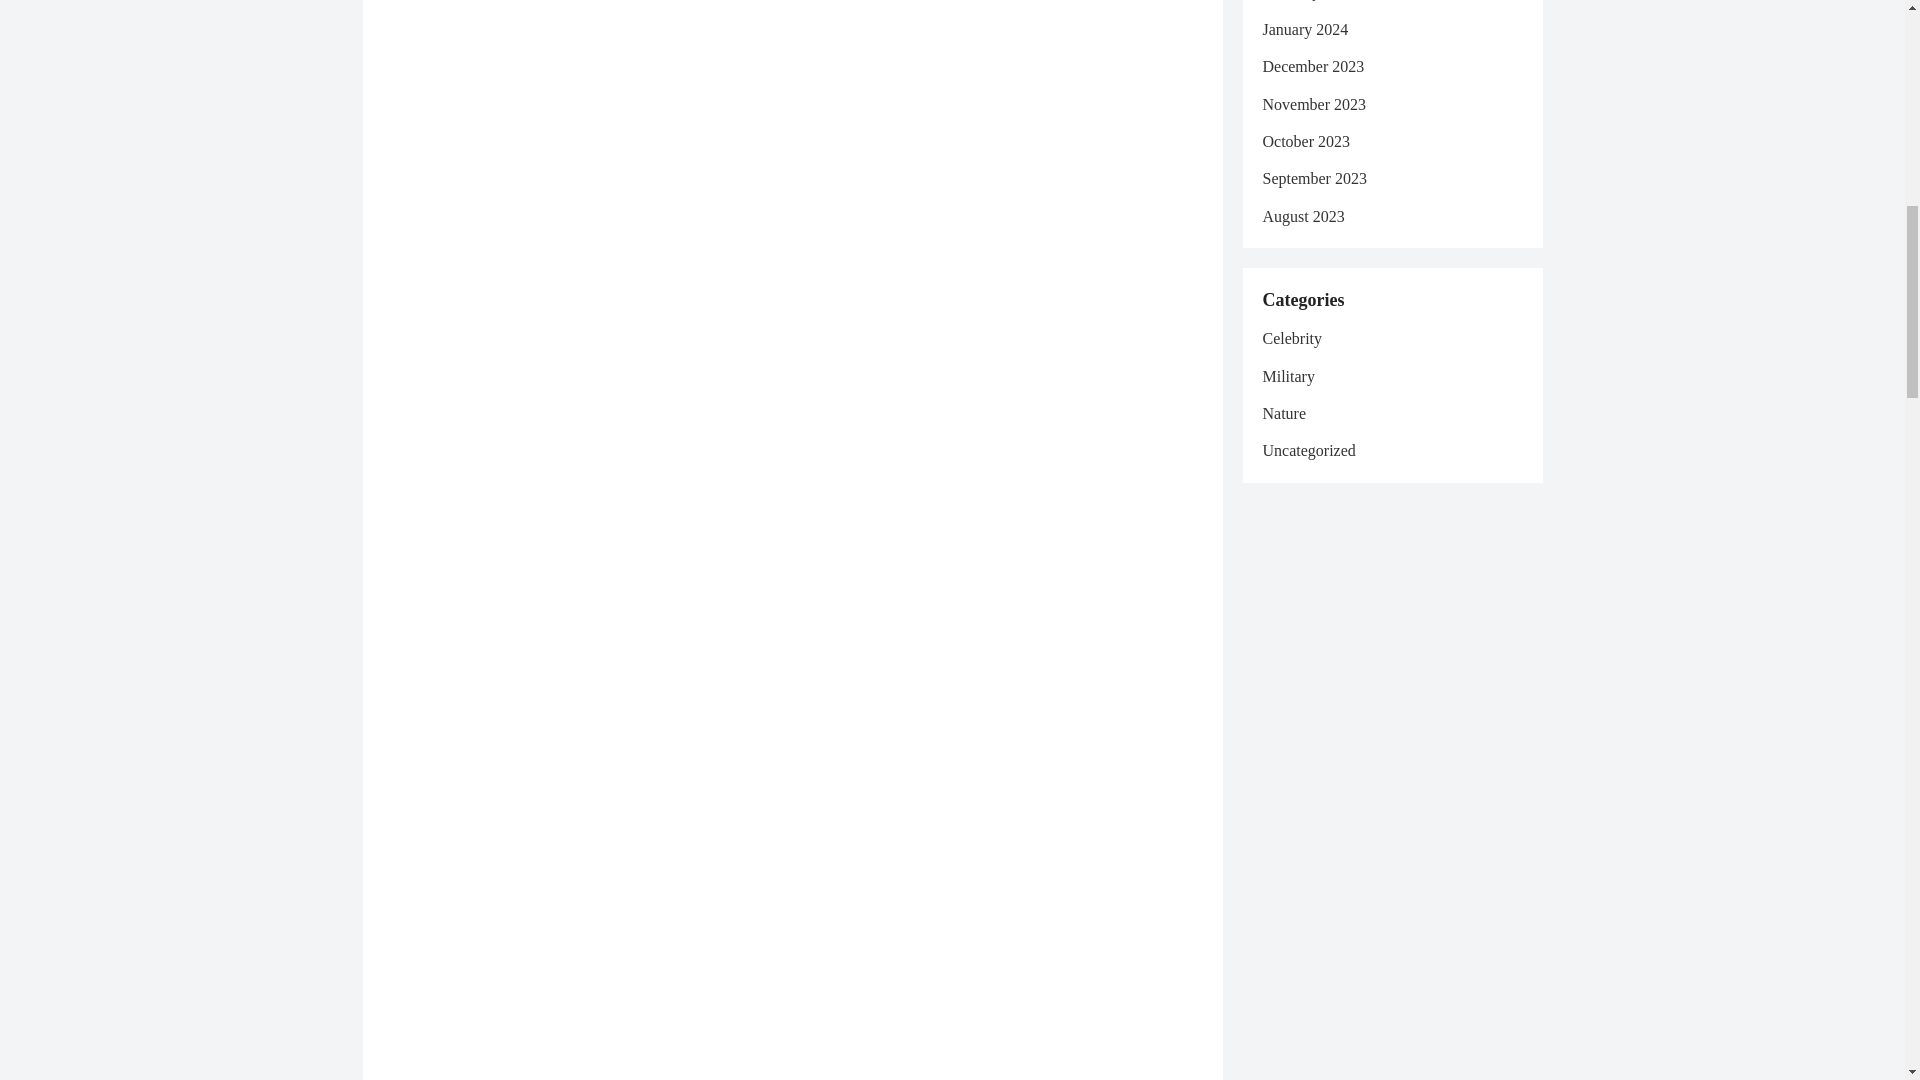  I want to click on October 2023, so click(1305, 141).